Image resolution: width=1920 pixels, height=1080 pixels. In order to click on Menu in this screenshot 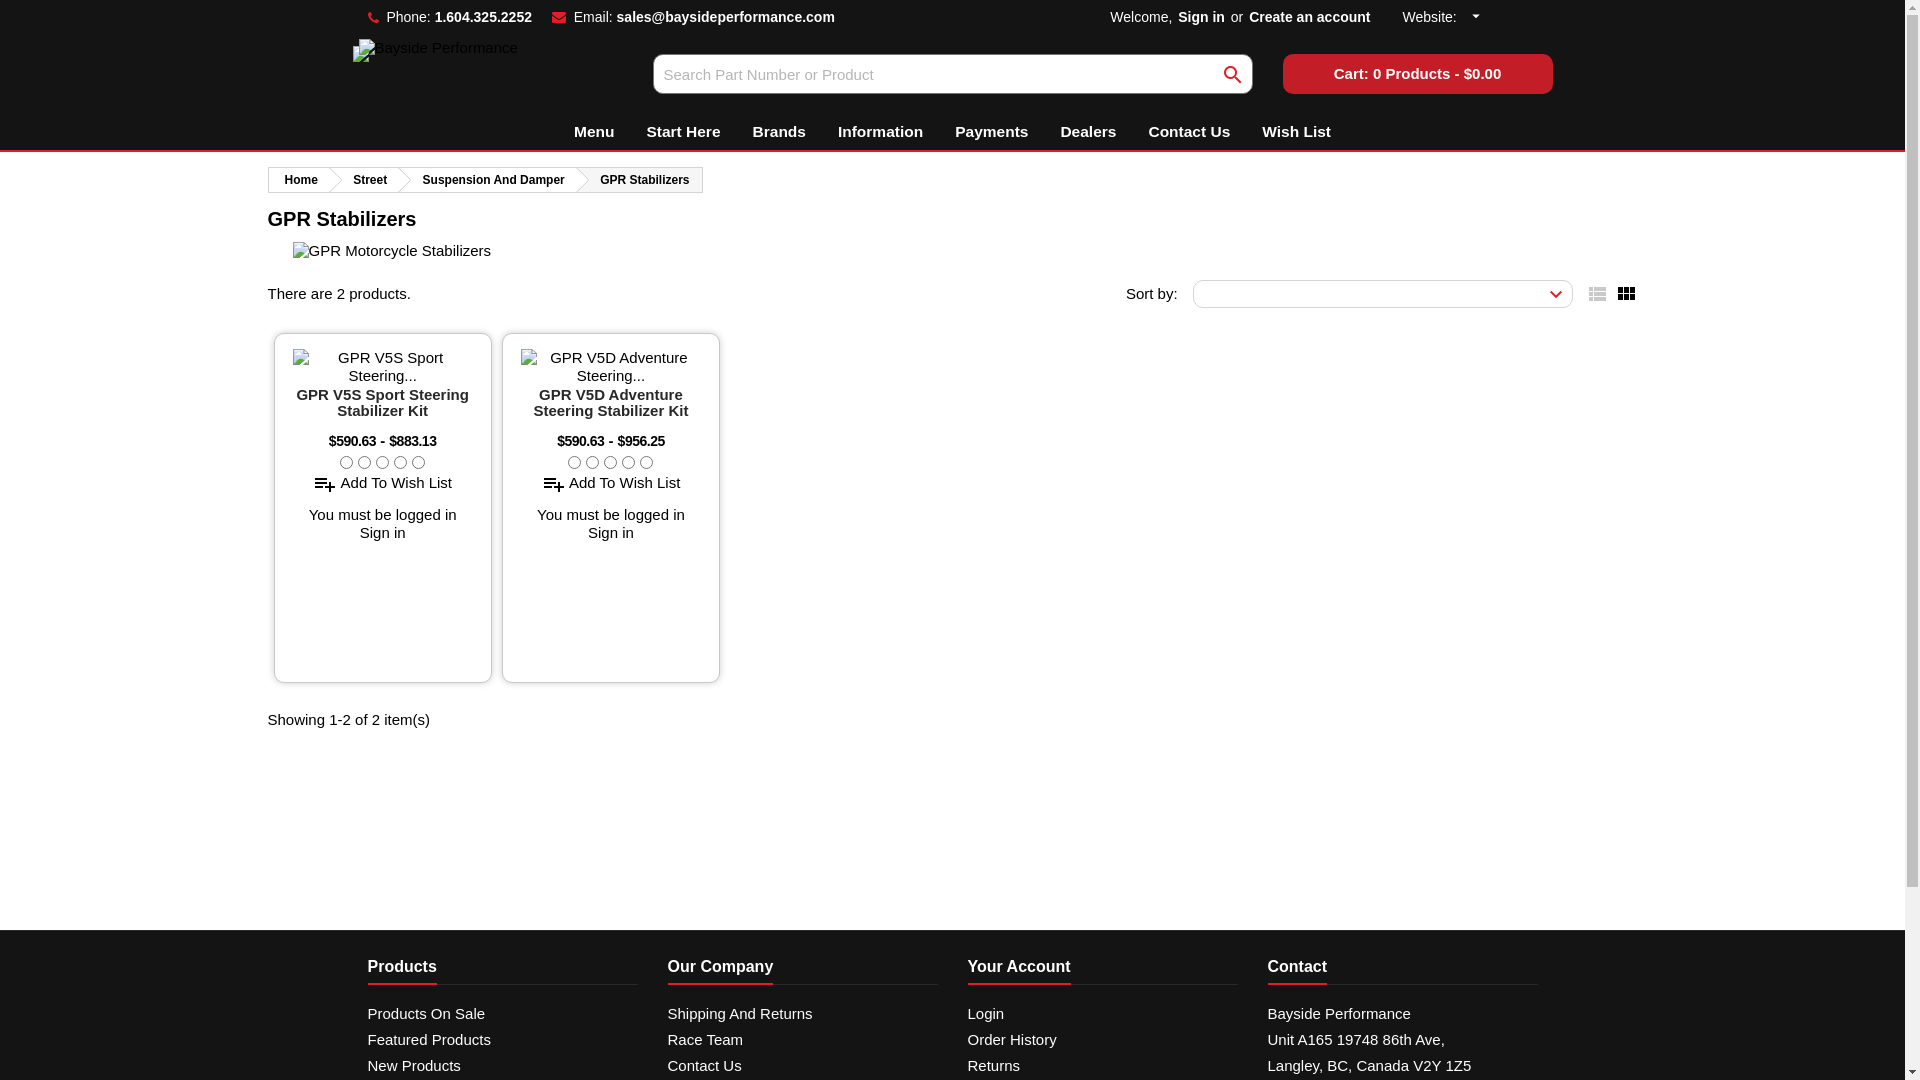, I will do `click(594, 132)`.